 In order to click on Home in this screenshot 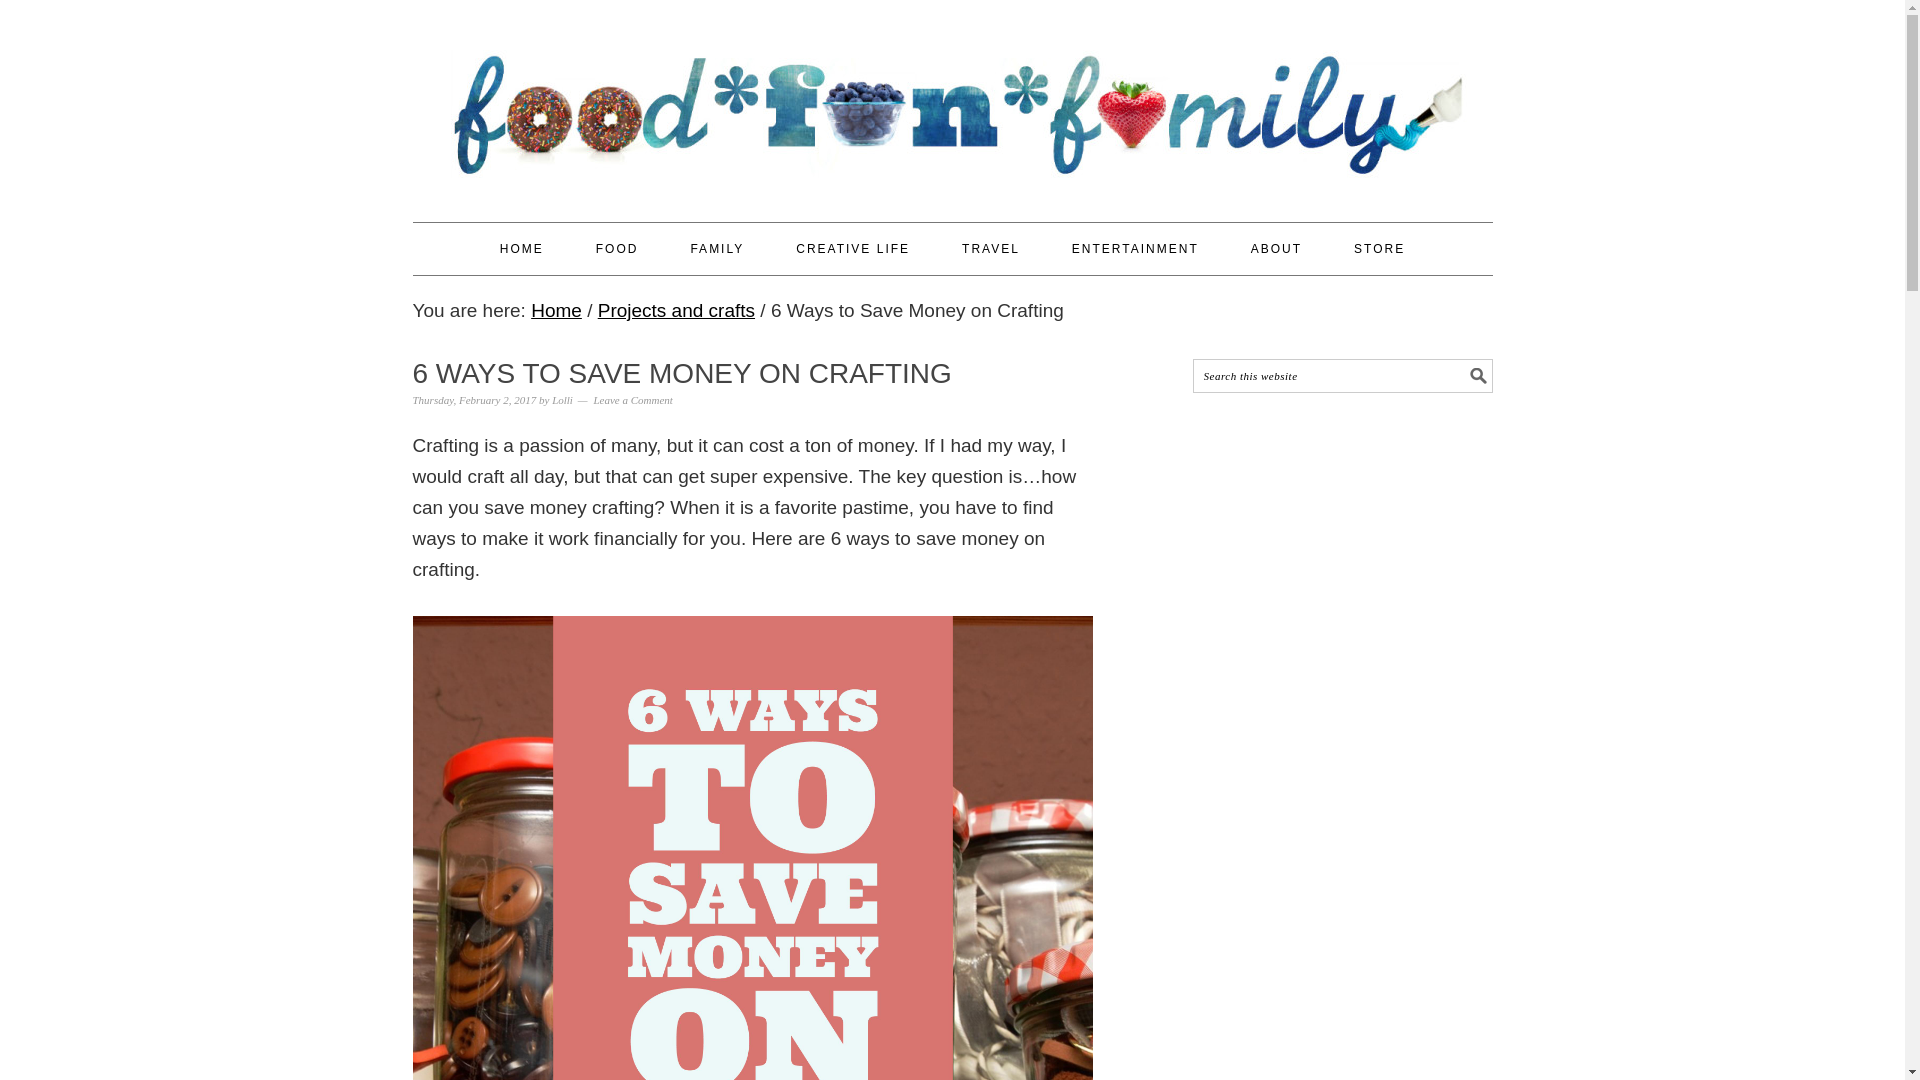, I will do `click(556, 310)`.